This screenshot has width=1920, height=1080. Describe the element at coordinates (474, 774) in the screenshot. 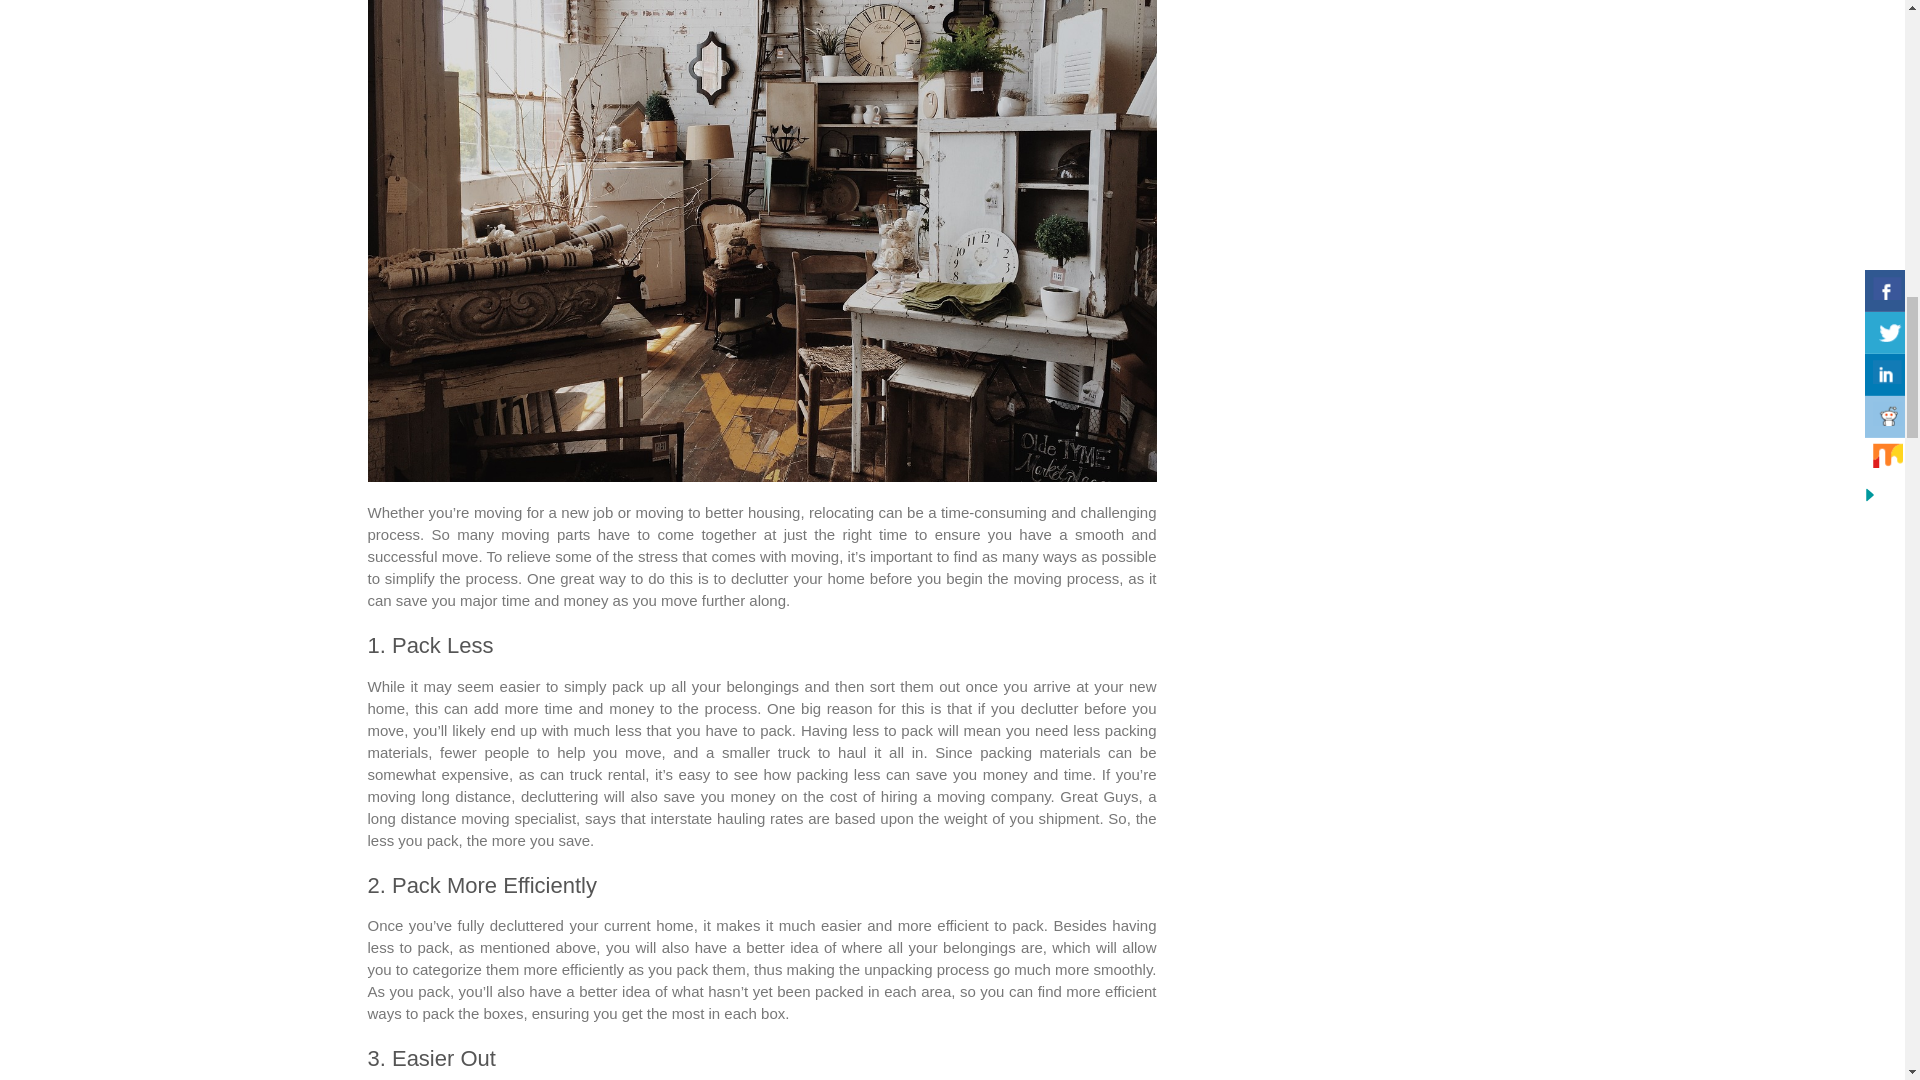

I see `expensive` at that location.